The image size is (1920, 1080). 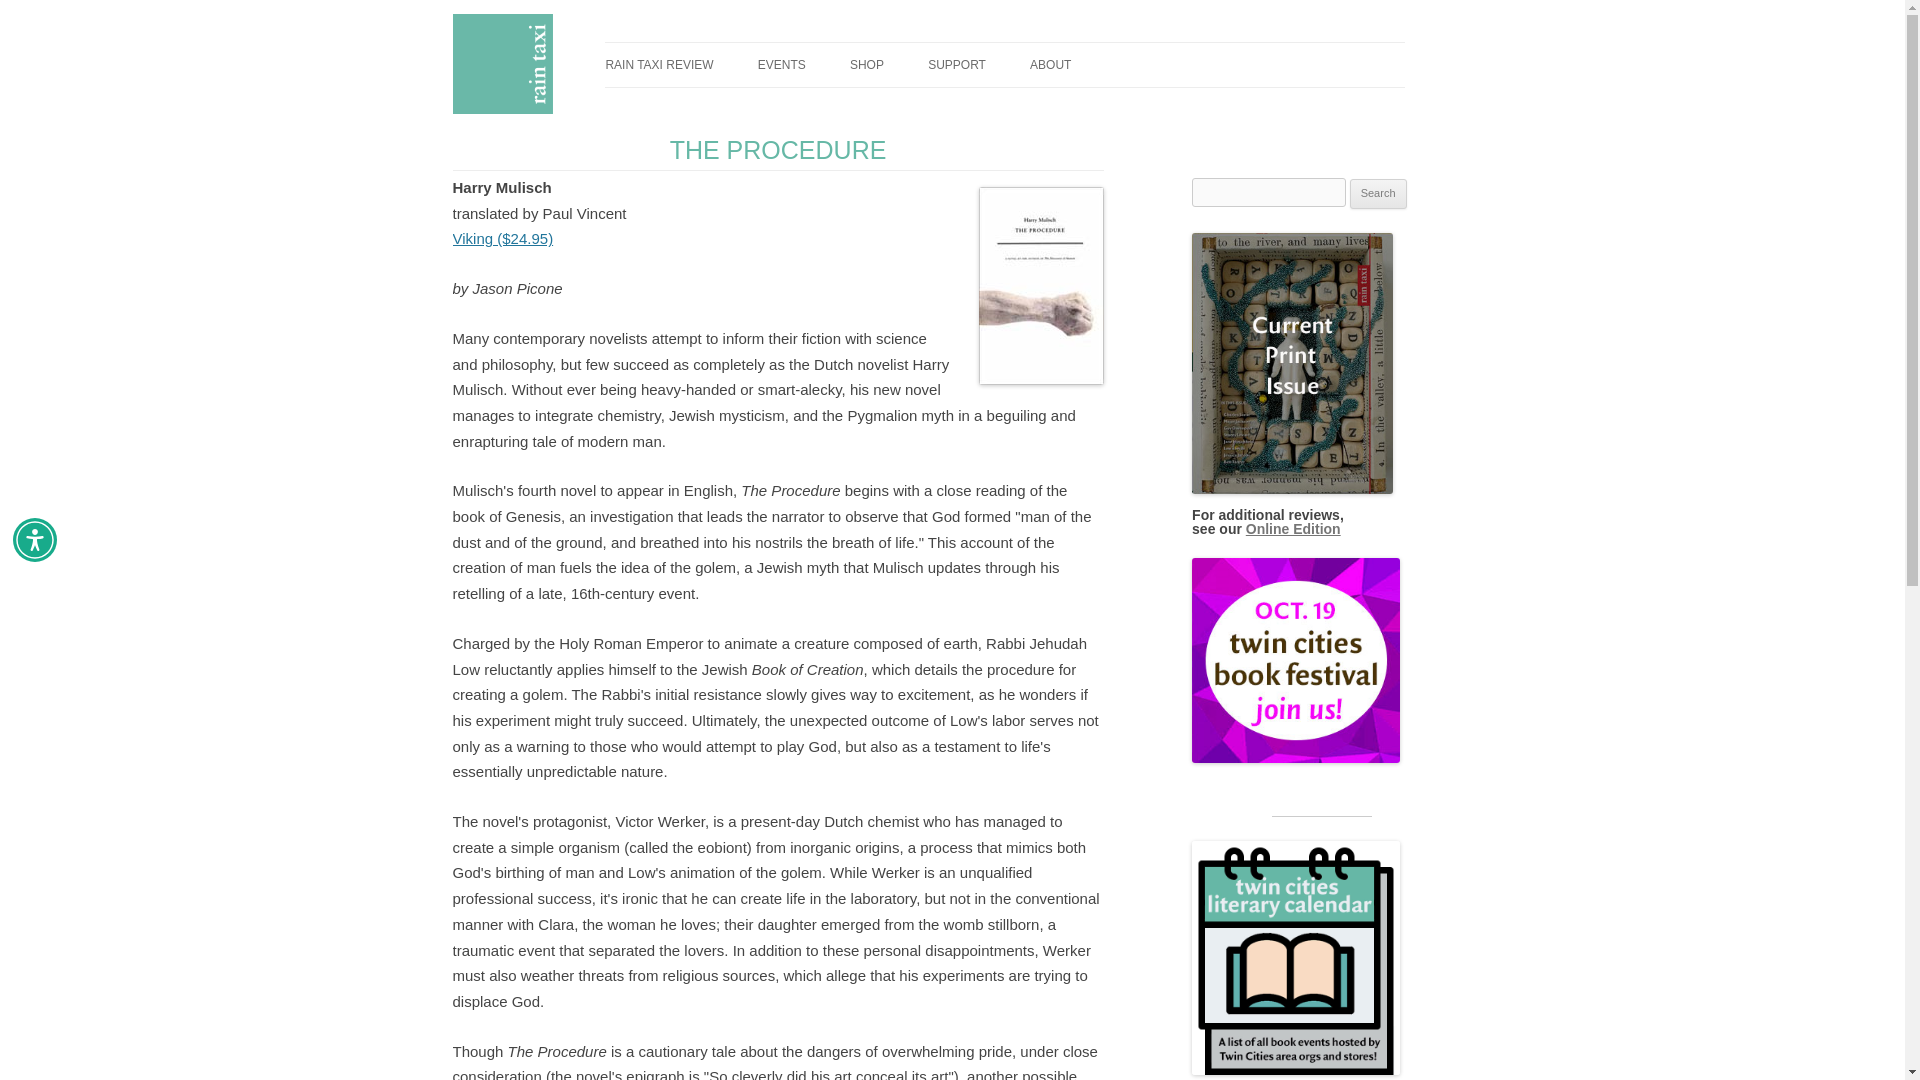 What do you see at coordinates (704, 108) in the screenshot?
I see `CURRENT EDITIONS` at bounding box center [704, 108].